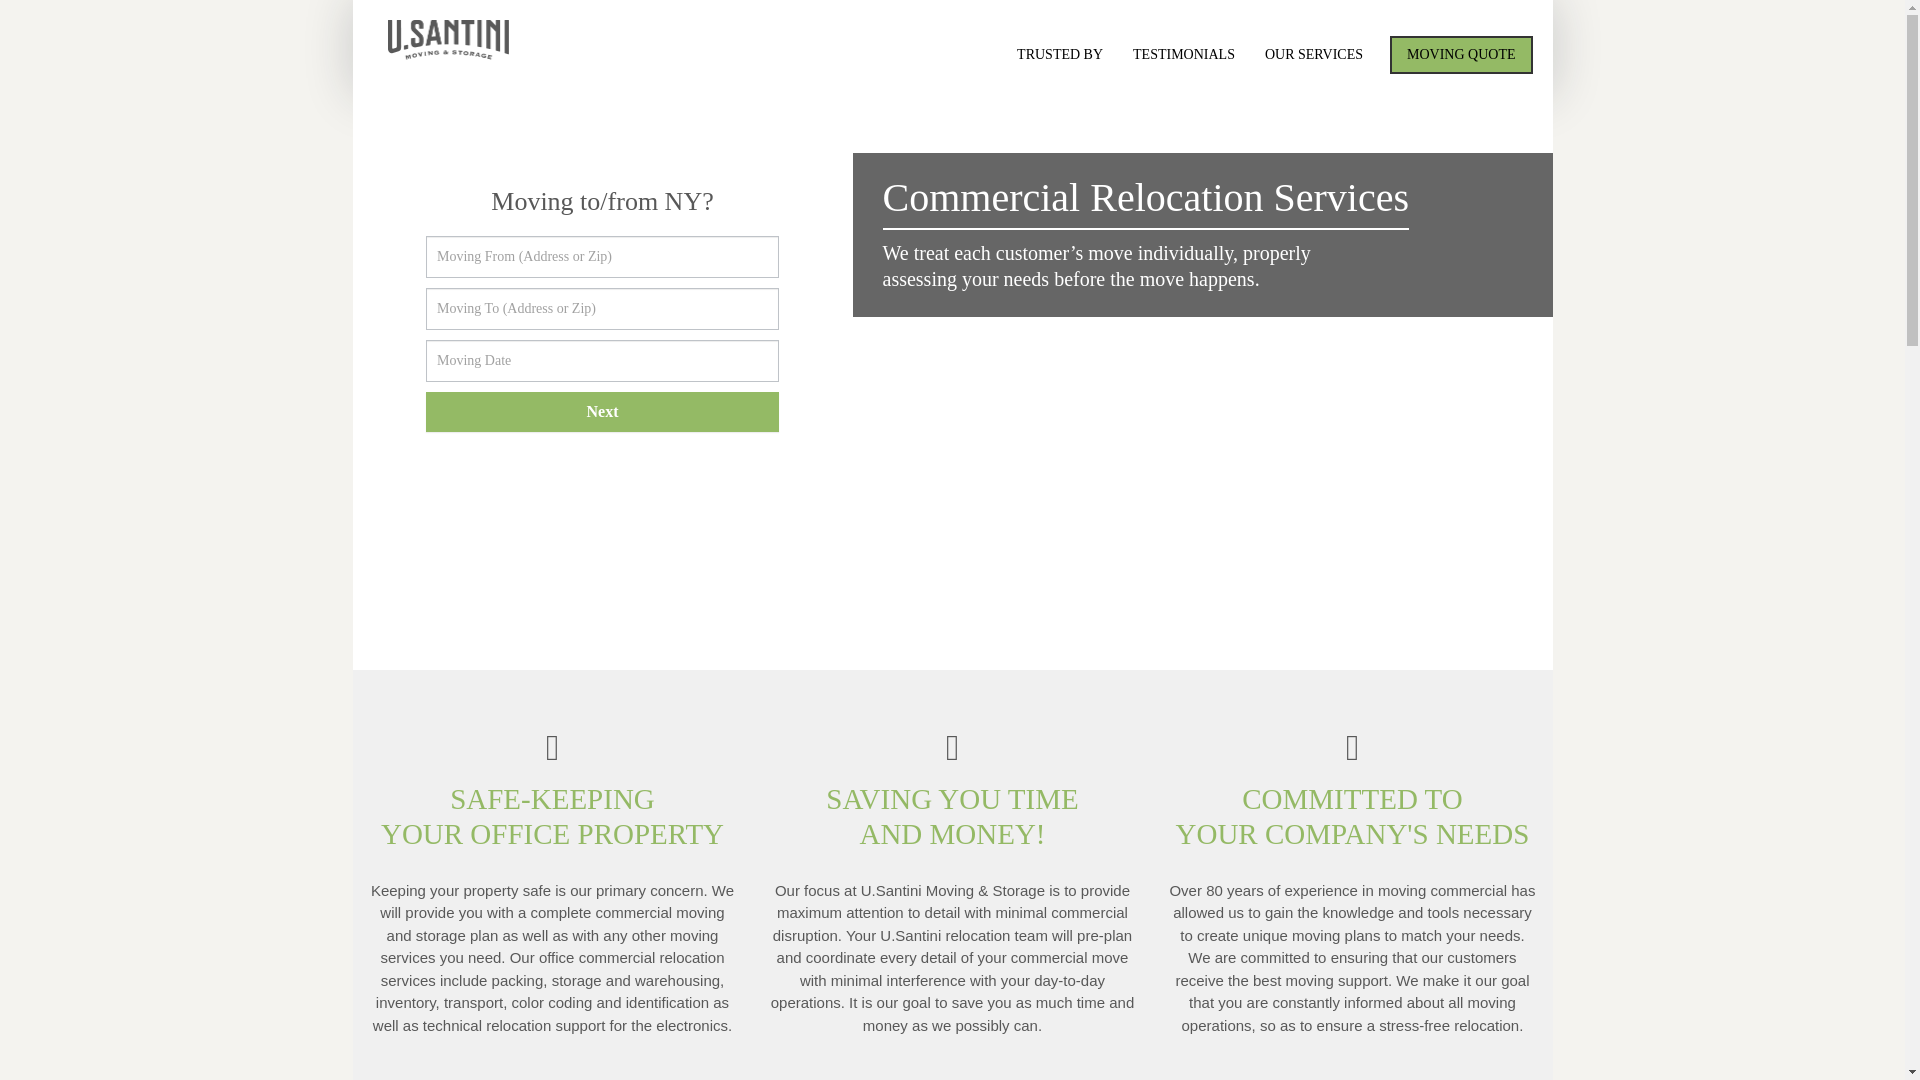 The width and height of the screenshot is (1920, 1080). What do you see at coordinates (1461, 54) in the screenshot?
I see `MOVING QUOTE` at bounding box center [1461, 54].